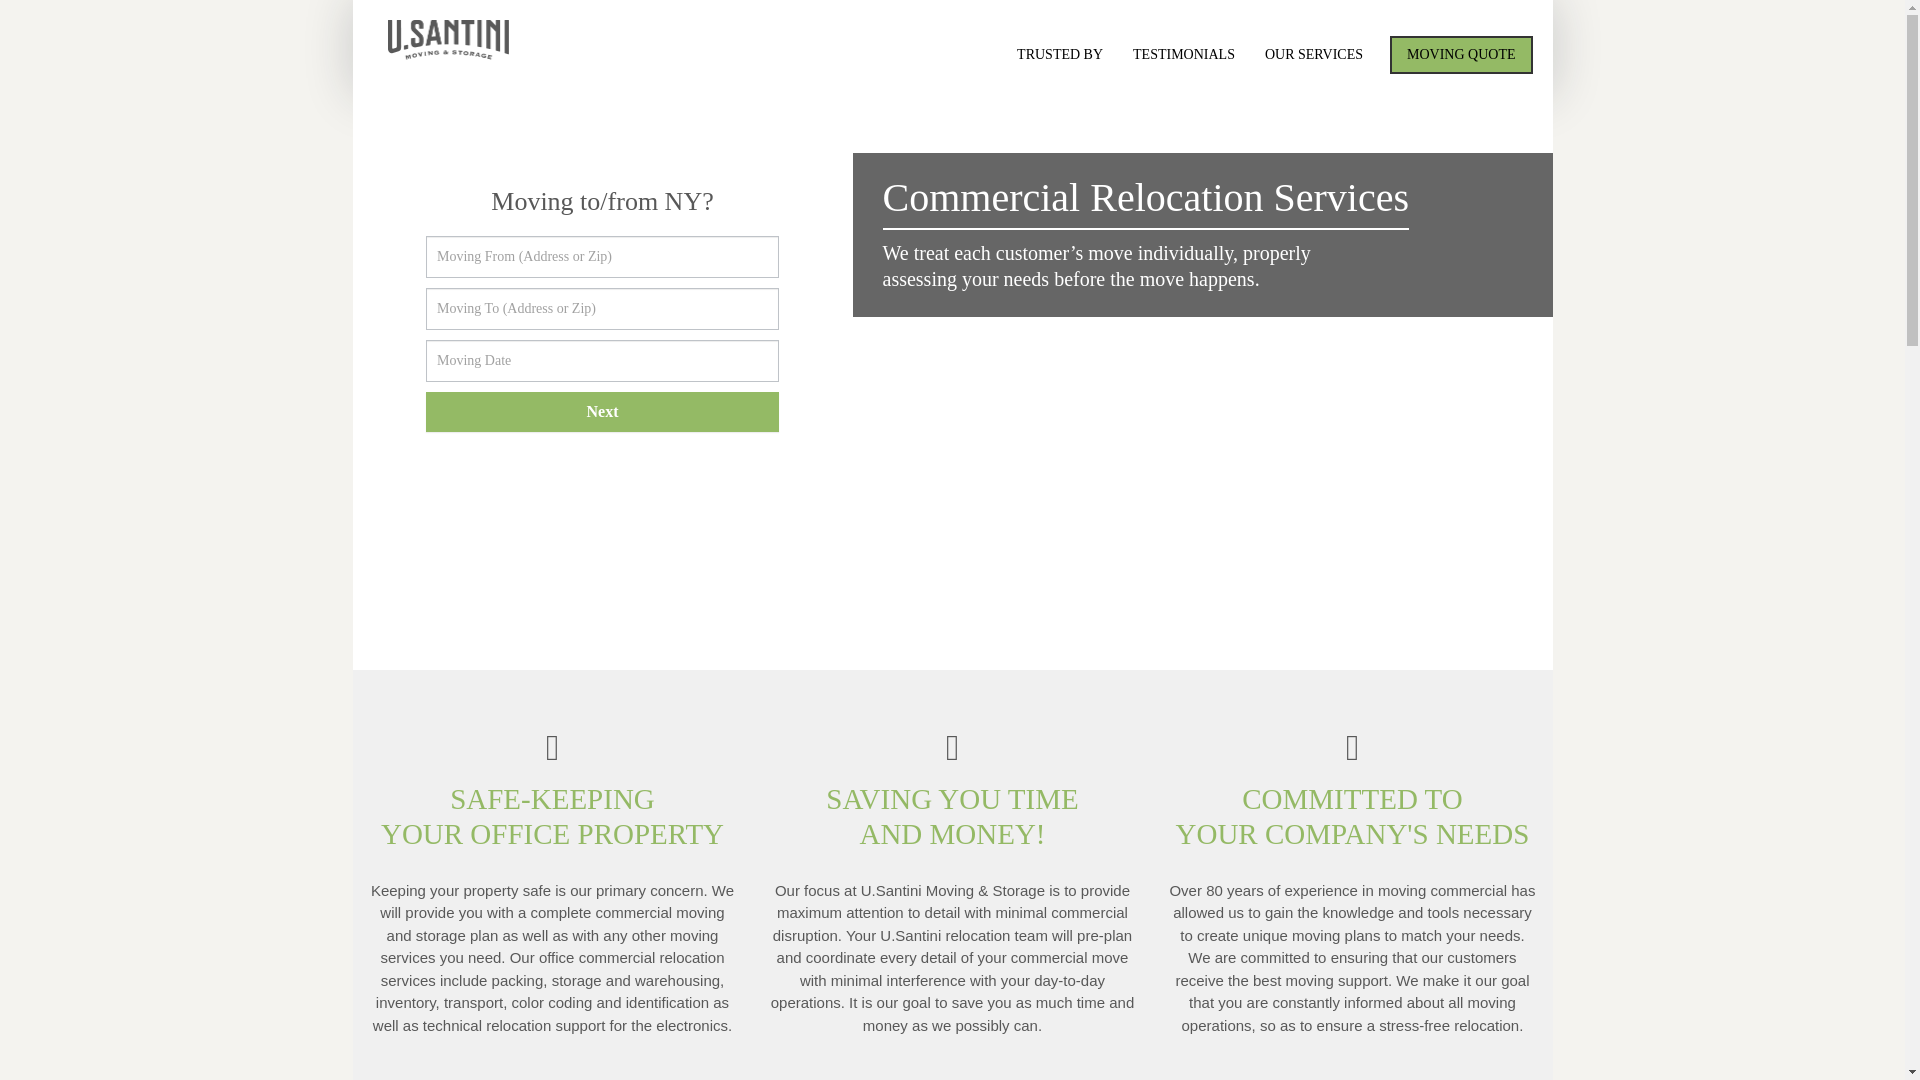 The width and height of the screenshot is (1920, 1080). What do you see at coordinates (1461, 54) in the screenshot?
I see `MOVING QUOTE` at bounding box center [1461, 54].